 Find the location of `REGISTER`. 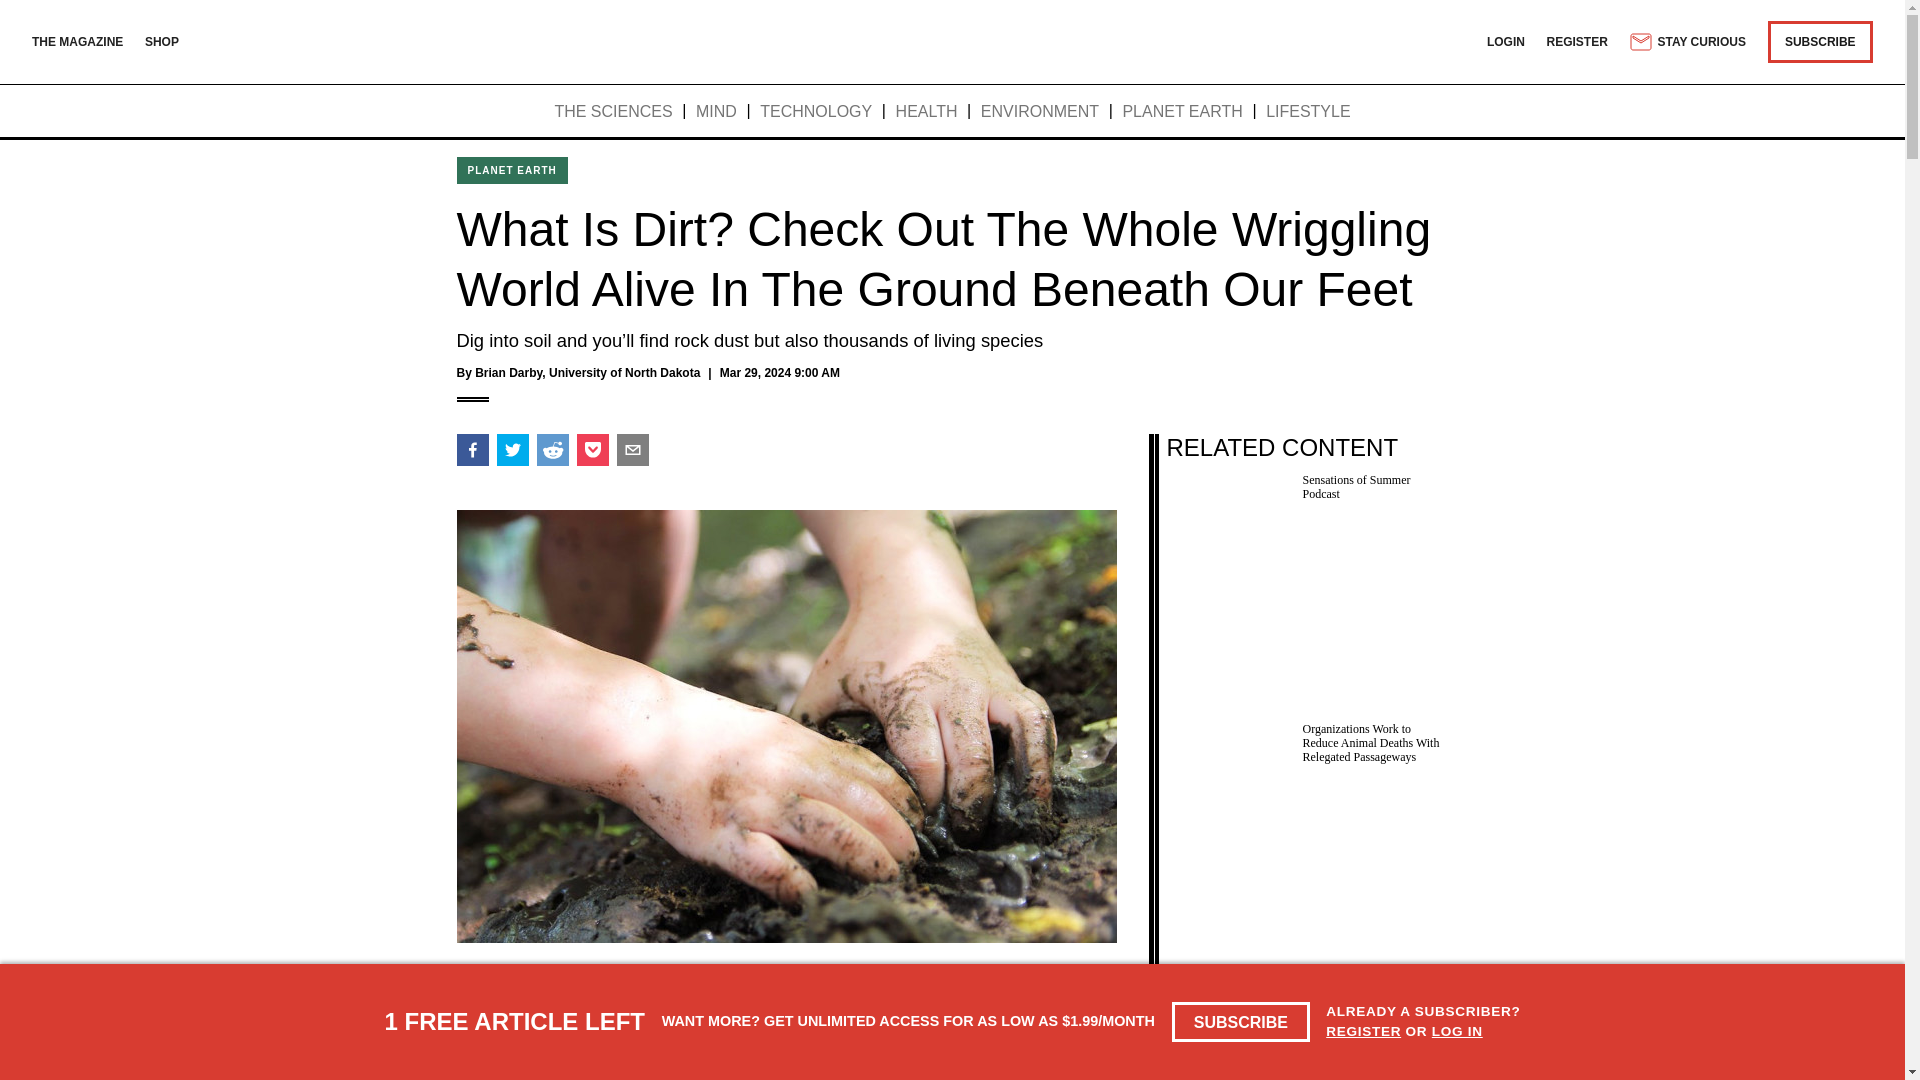

REGISTER is located at coordinates (1578, 41).